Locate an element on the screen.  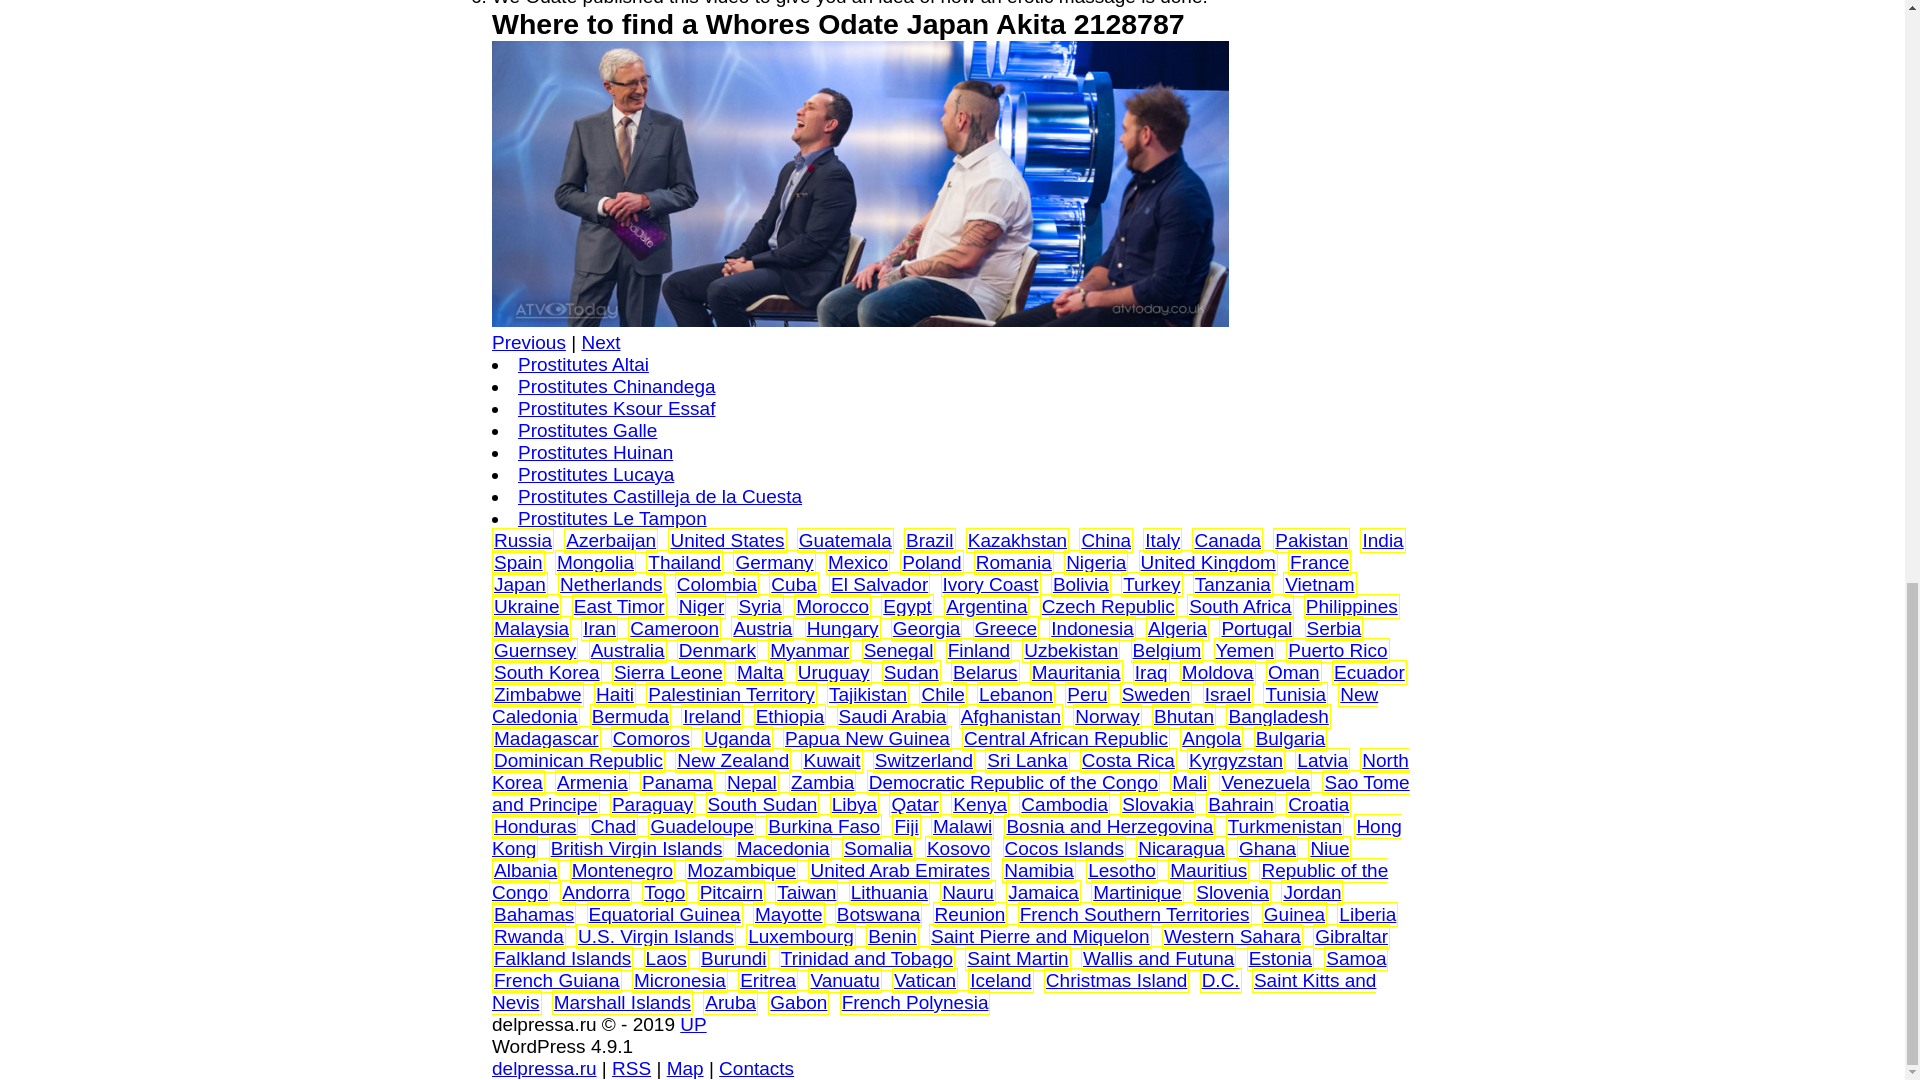
Brazil is located at coordinates (930, 540).